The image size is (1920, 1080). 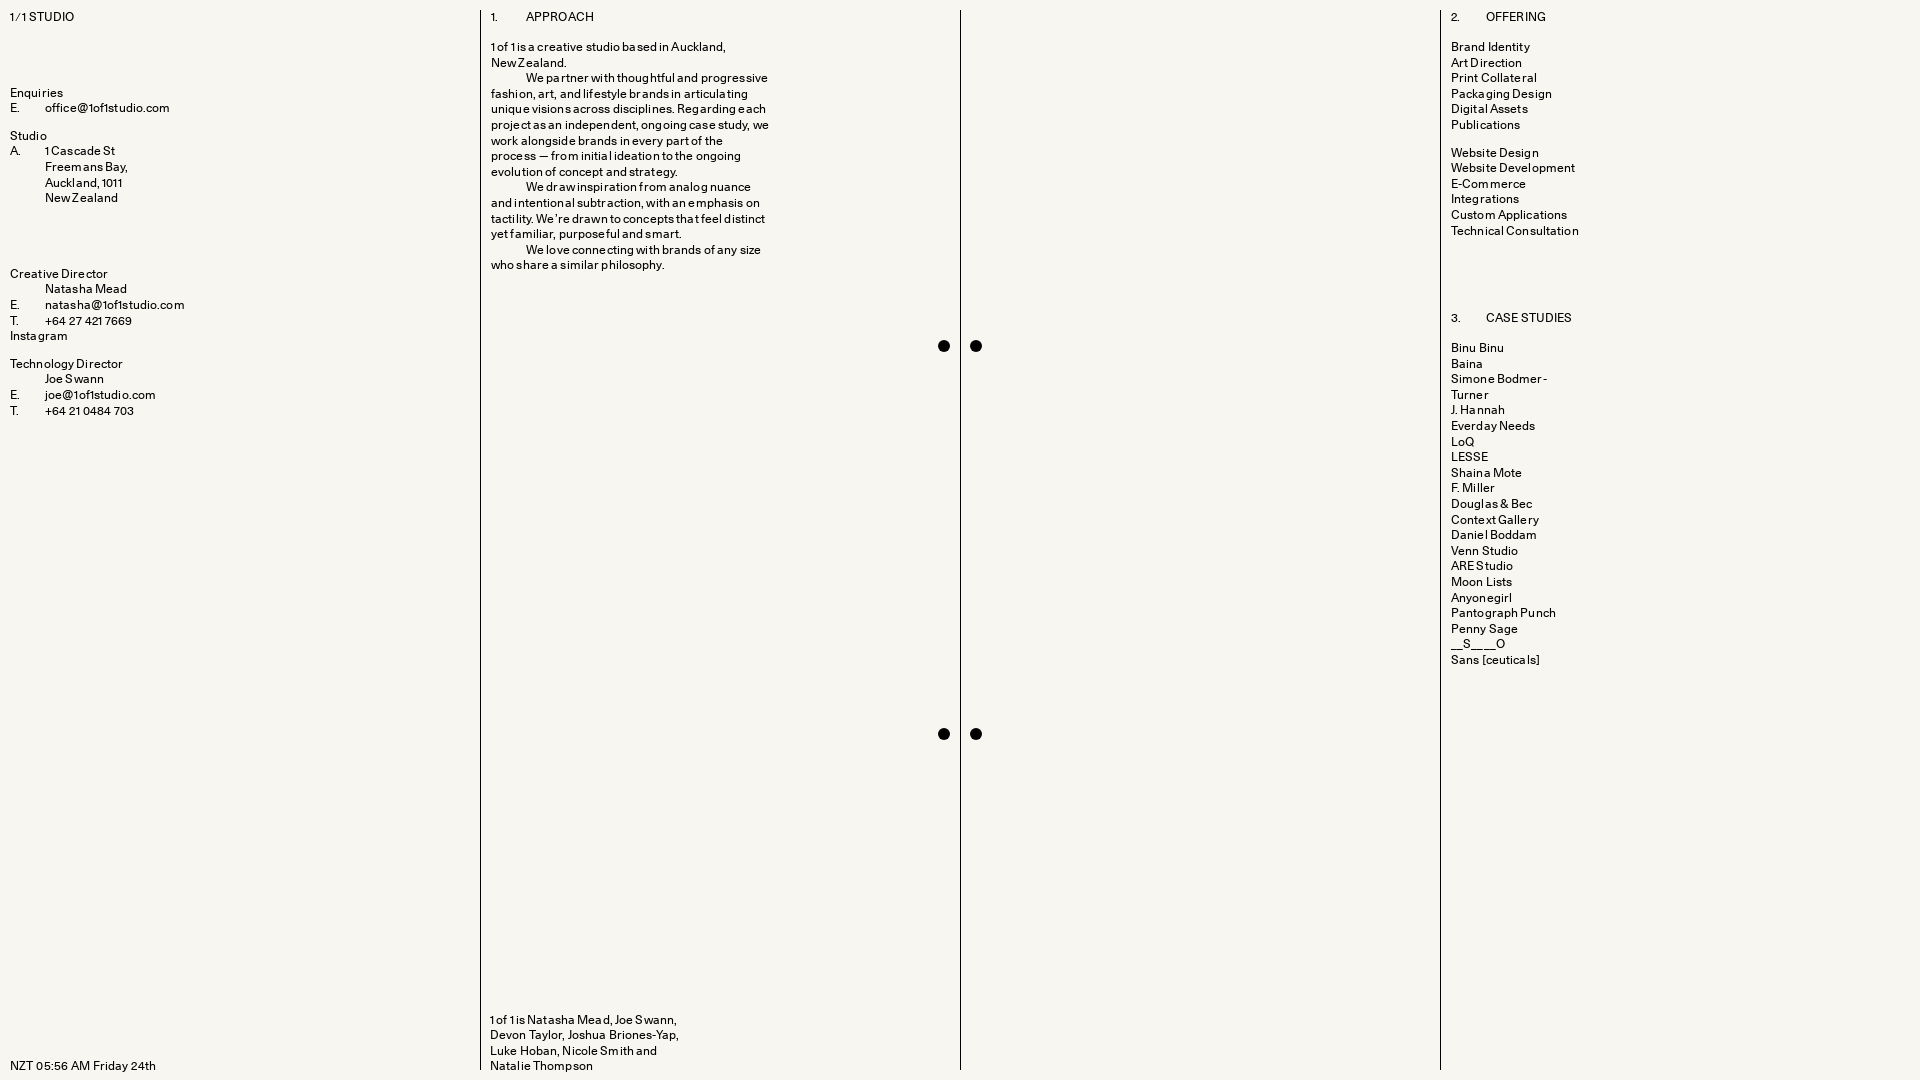 I want to click on Binu Binu, so click(x=1490, y=349).